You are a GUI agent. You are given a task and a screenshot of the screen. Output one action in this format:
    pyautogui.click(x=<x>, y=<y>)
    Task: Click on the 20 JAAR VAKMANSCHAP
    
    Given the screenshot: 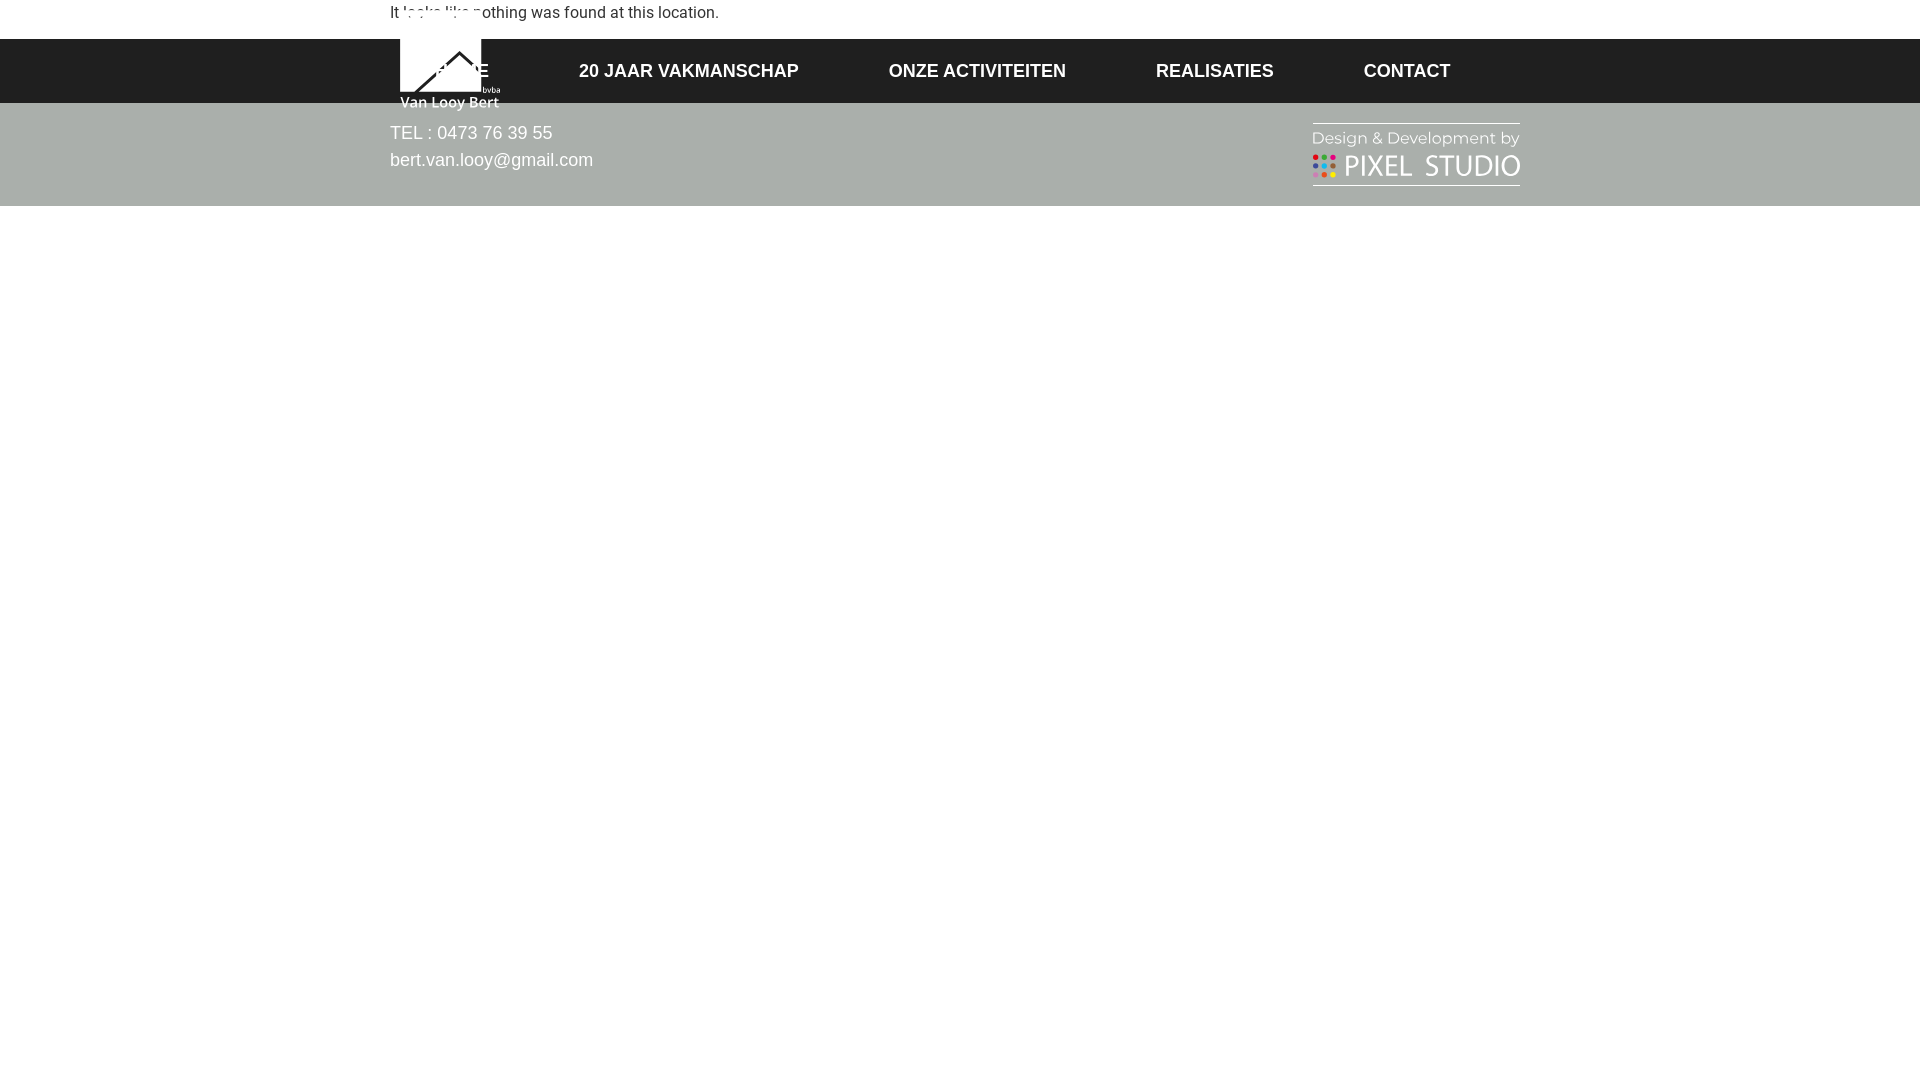 What is the action you would take?
    pyautogui.click(x=689, y=71)
    